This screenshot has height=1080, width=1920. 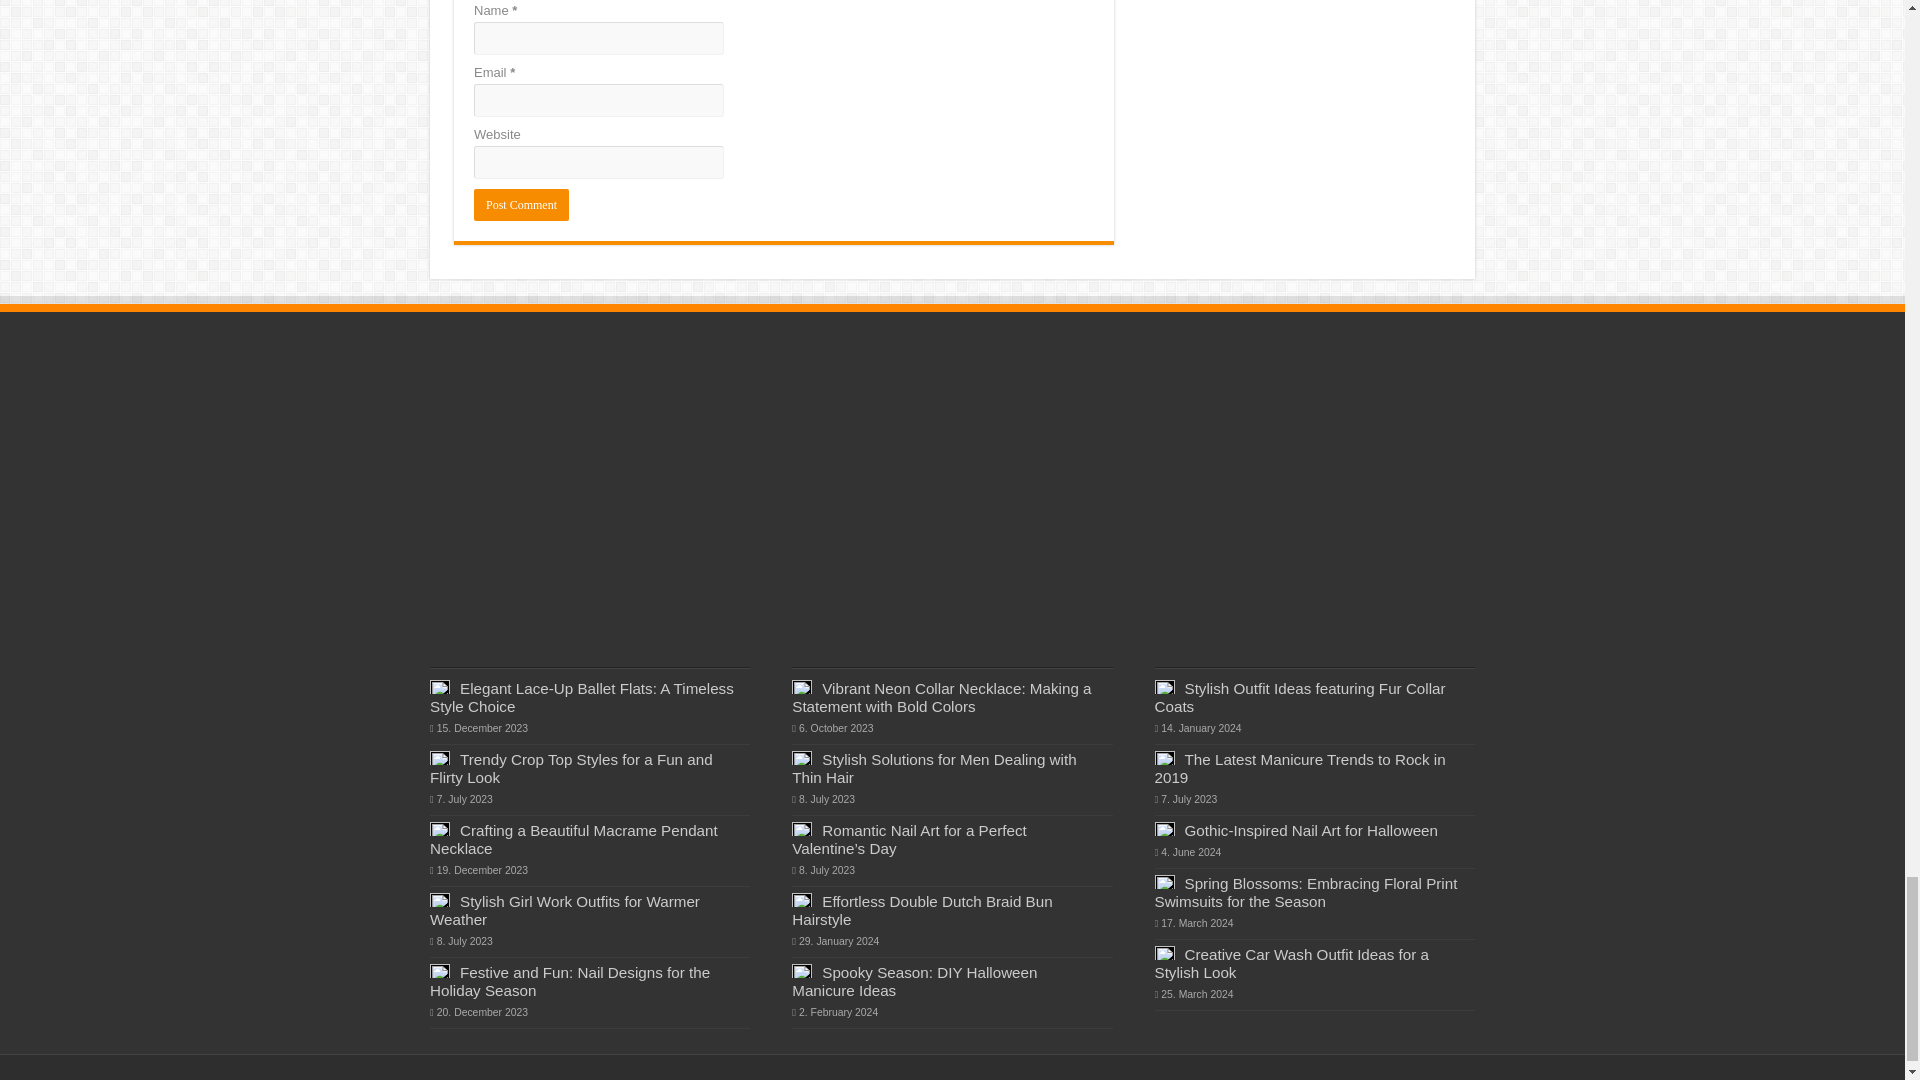 What do you see at coordinates (933, 768) in the screenshot?
I see `Stylish Solutions for Men Dealing with Thin Hair` at bounding box center [933, 768].